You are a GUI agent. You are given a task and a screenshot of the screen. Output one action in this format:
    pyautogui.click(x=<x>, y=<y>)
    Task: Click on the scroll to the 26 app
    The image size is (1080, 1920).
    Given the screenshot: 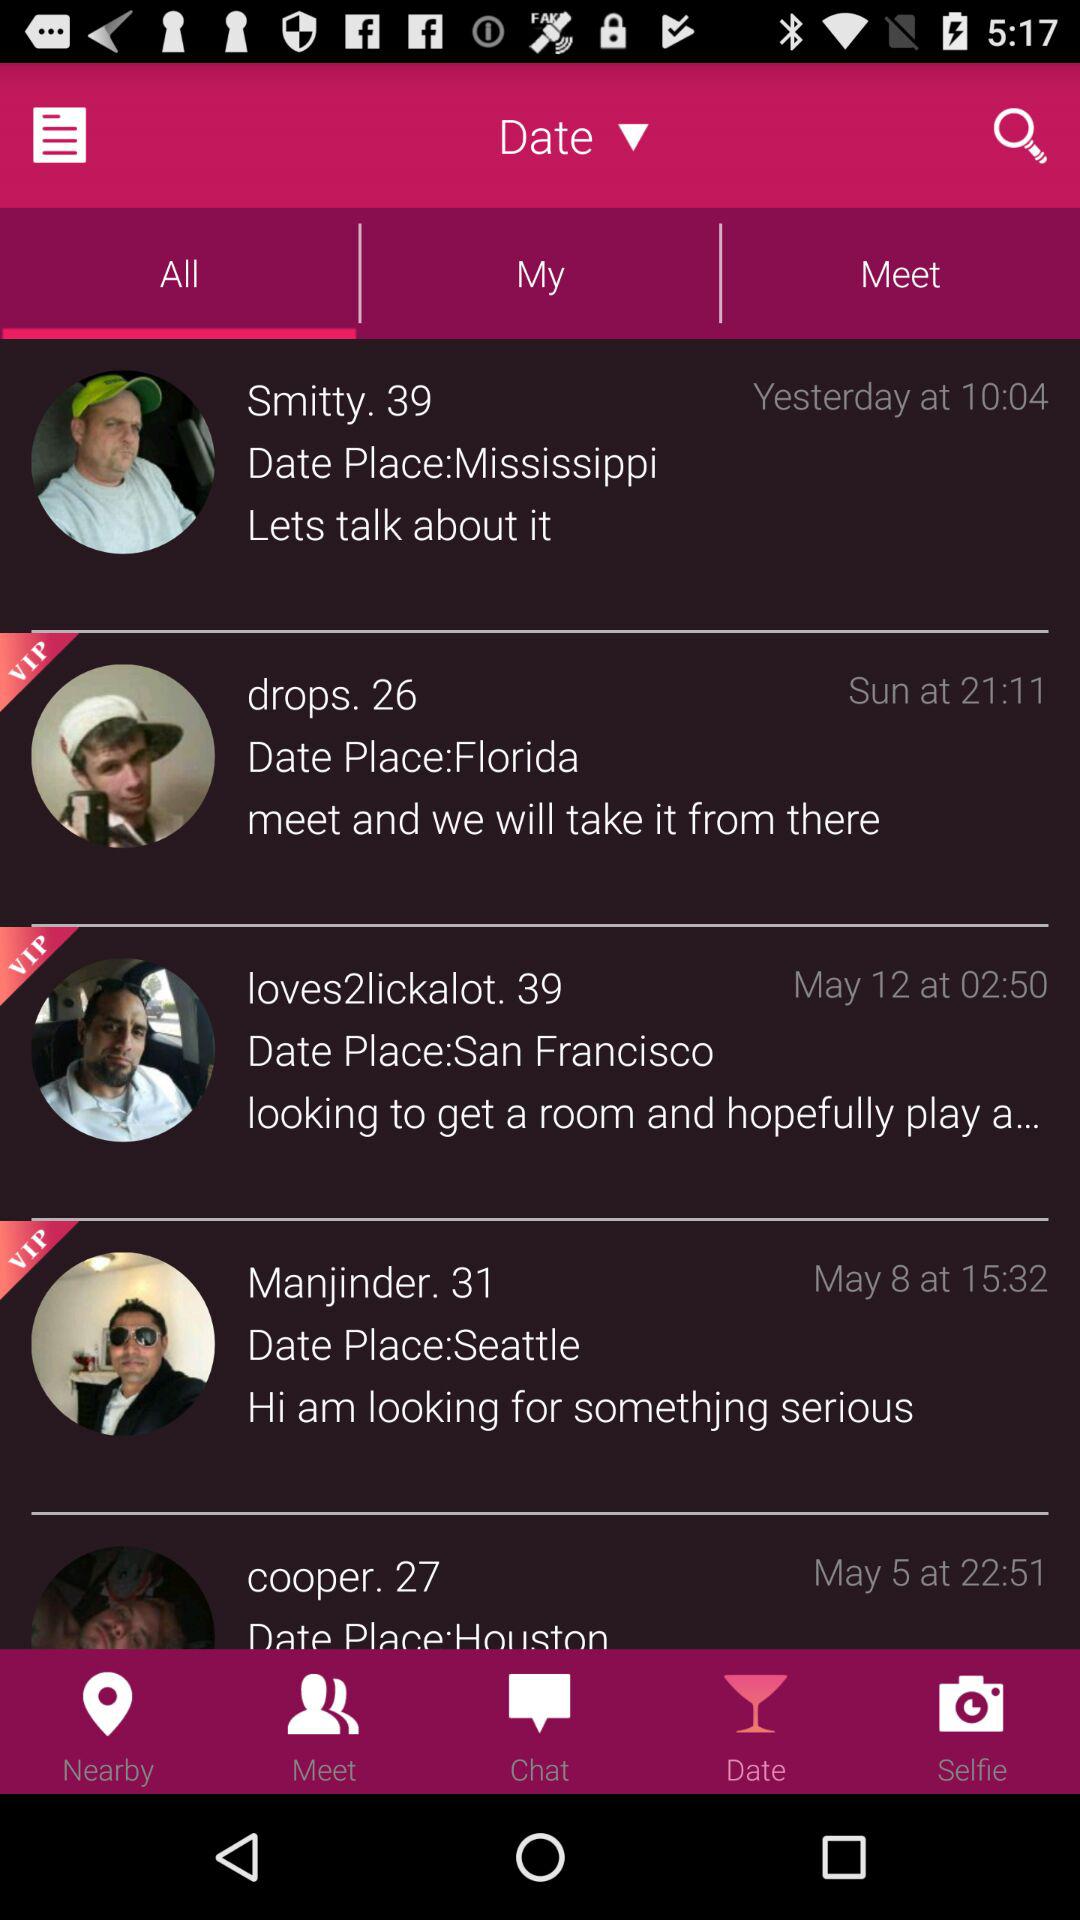 What is the action you would take?
    pyautogui.click(x=394, y=692)
    